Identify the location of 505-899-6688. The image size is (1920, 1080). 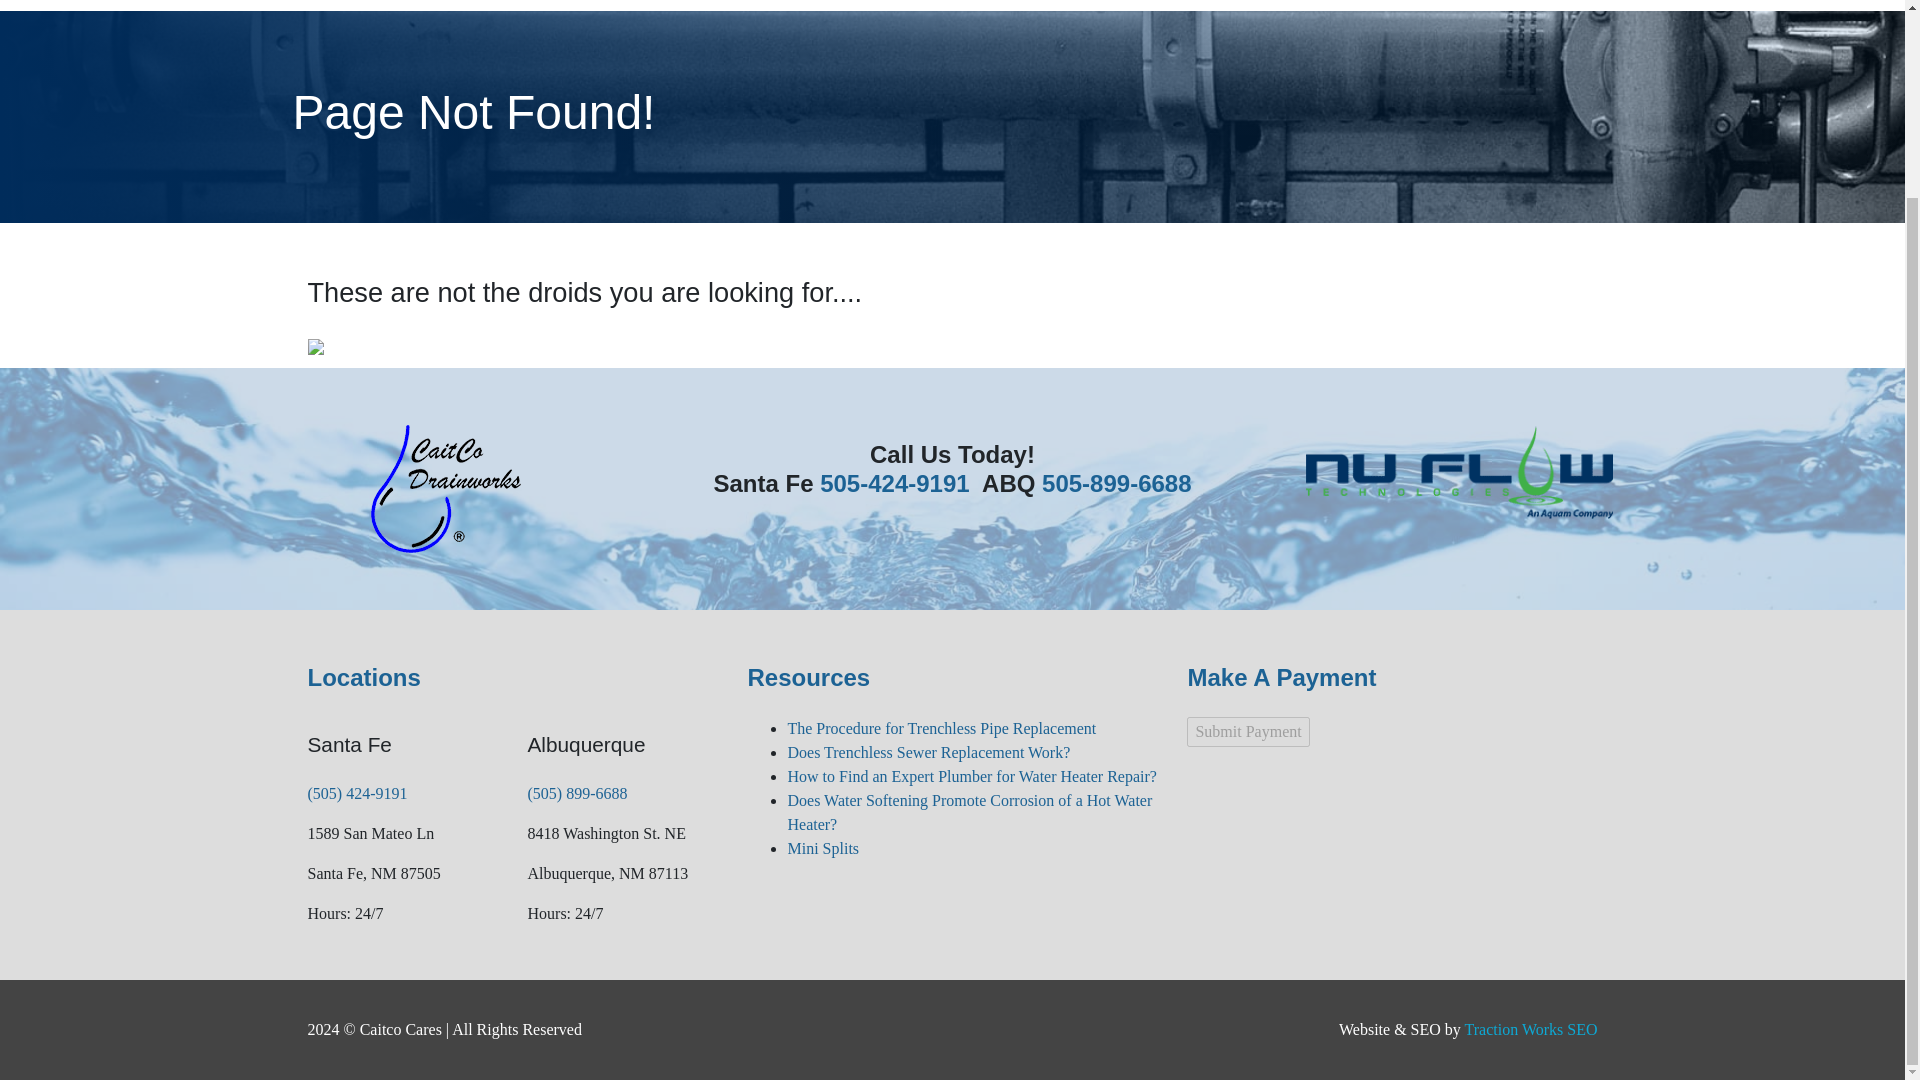
(1116, 482).